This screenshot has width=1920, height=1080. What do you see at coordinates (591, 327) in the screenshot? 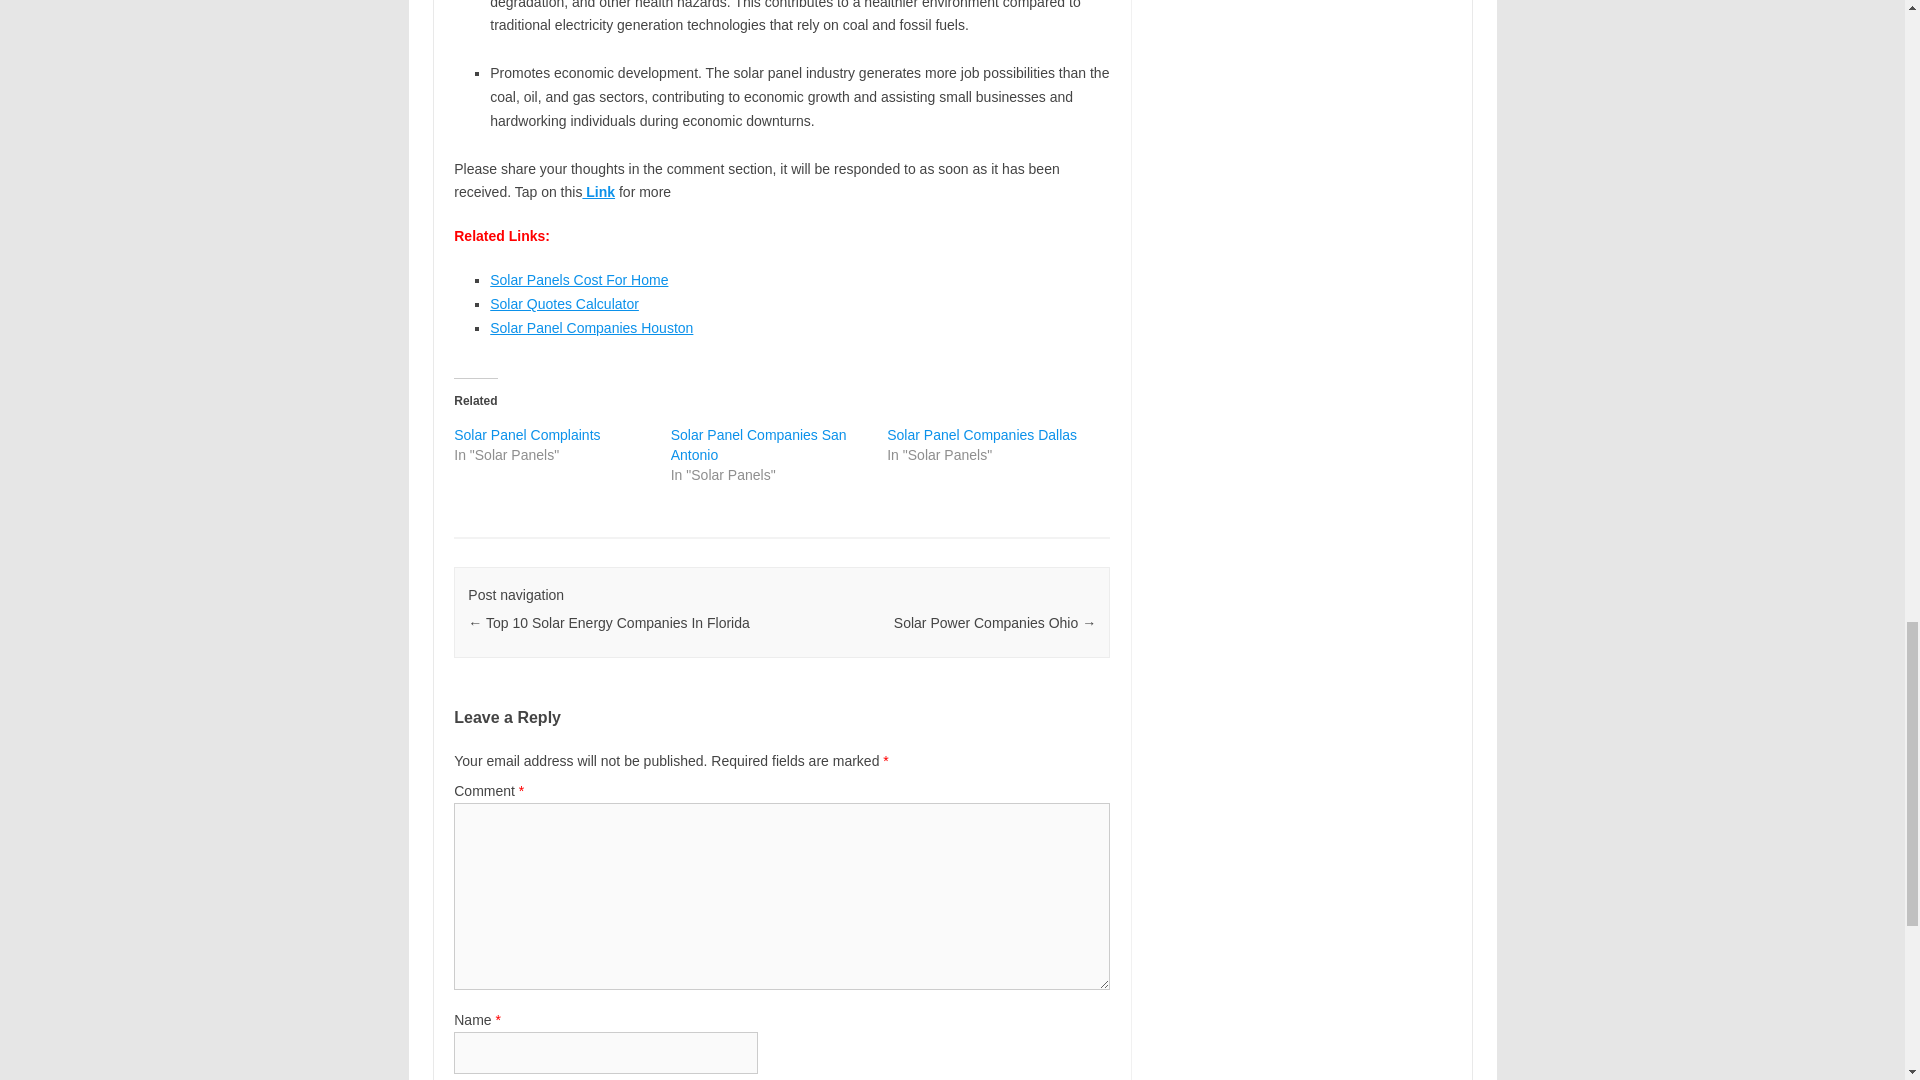
I see `Solar Panel Companies Houston` at bounding box center [591, 327].